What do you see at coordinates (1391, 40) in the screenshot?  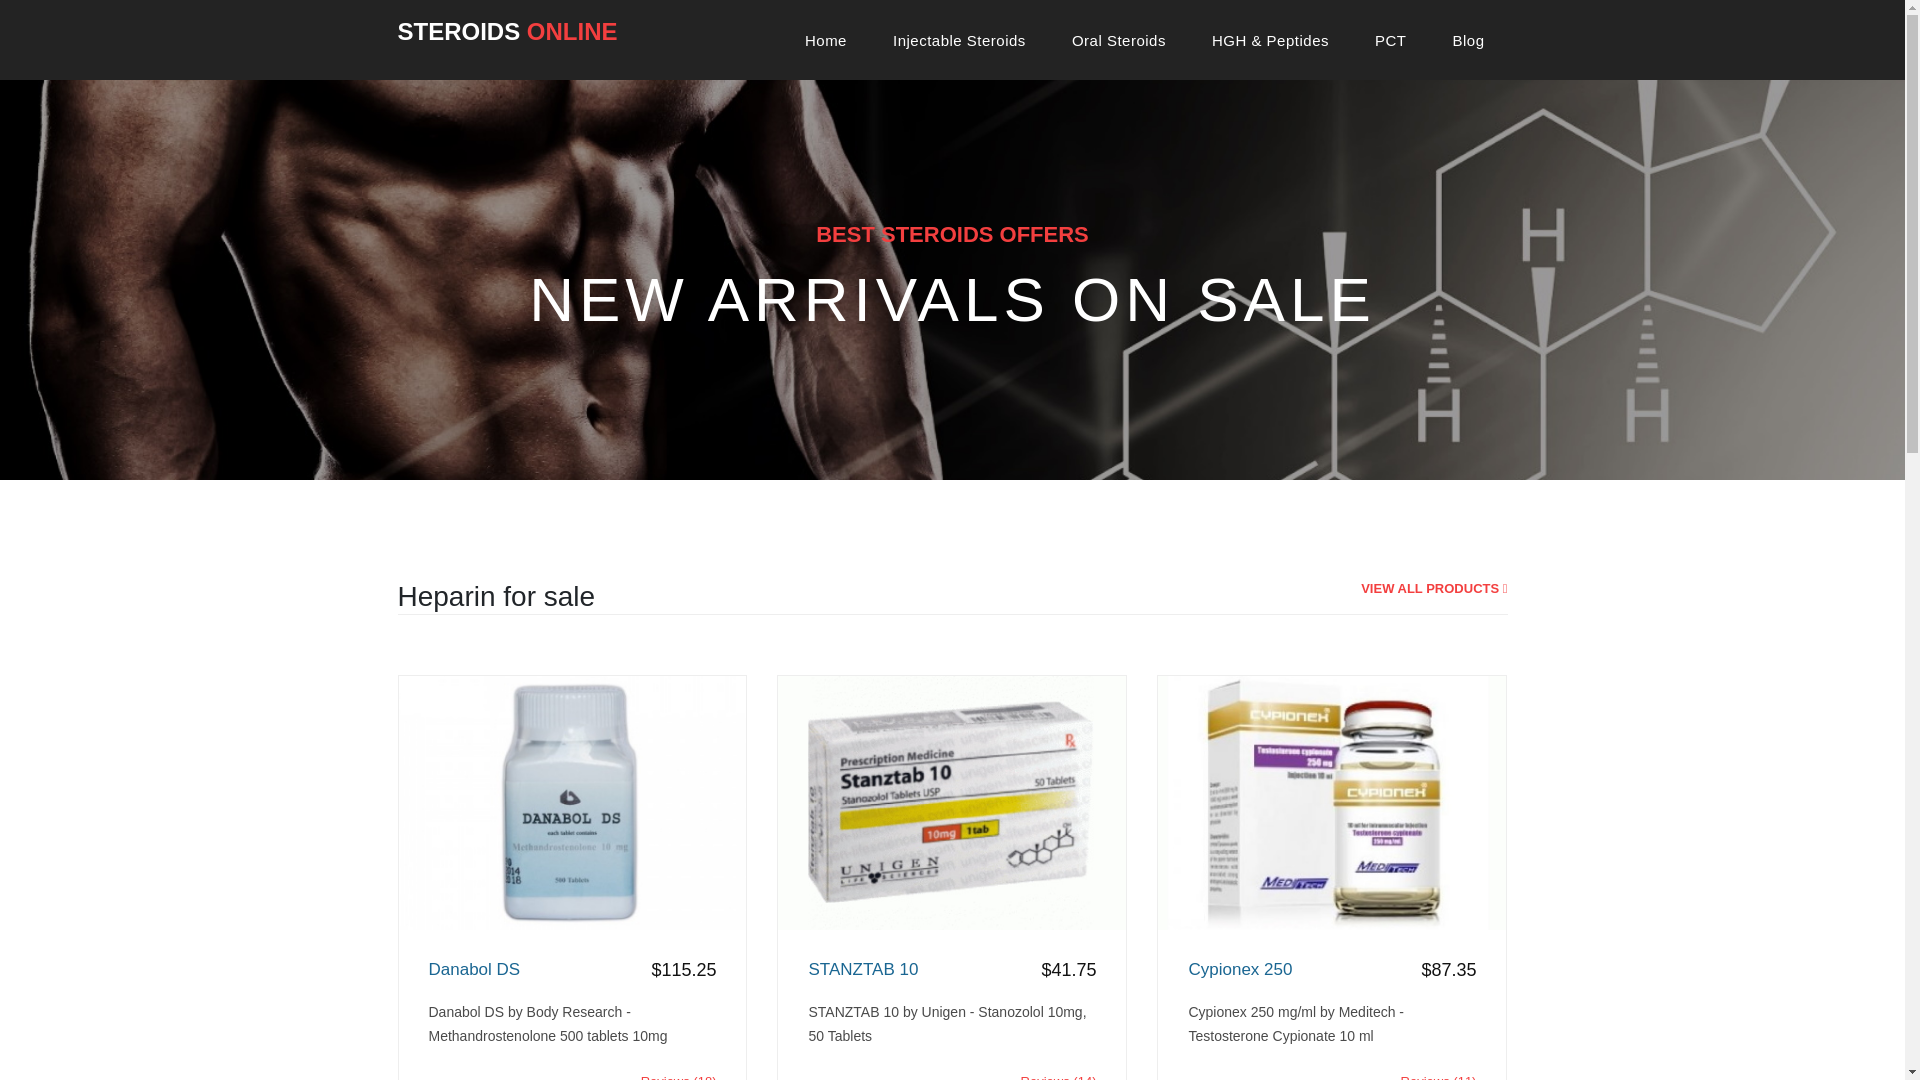 I see `PCT` at bounding box center [1391, 40].